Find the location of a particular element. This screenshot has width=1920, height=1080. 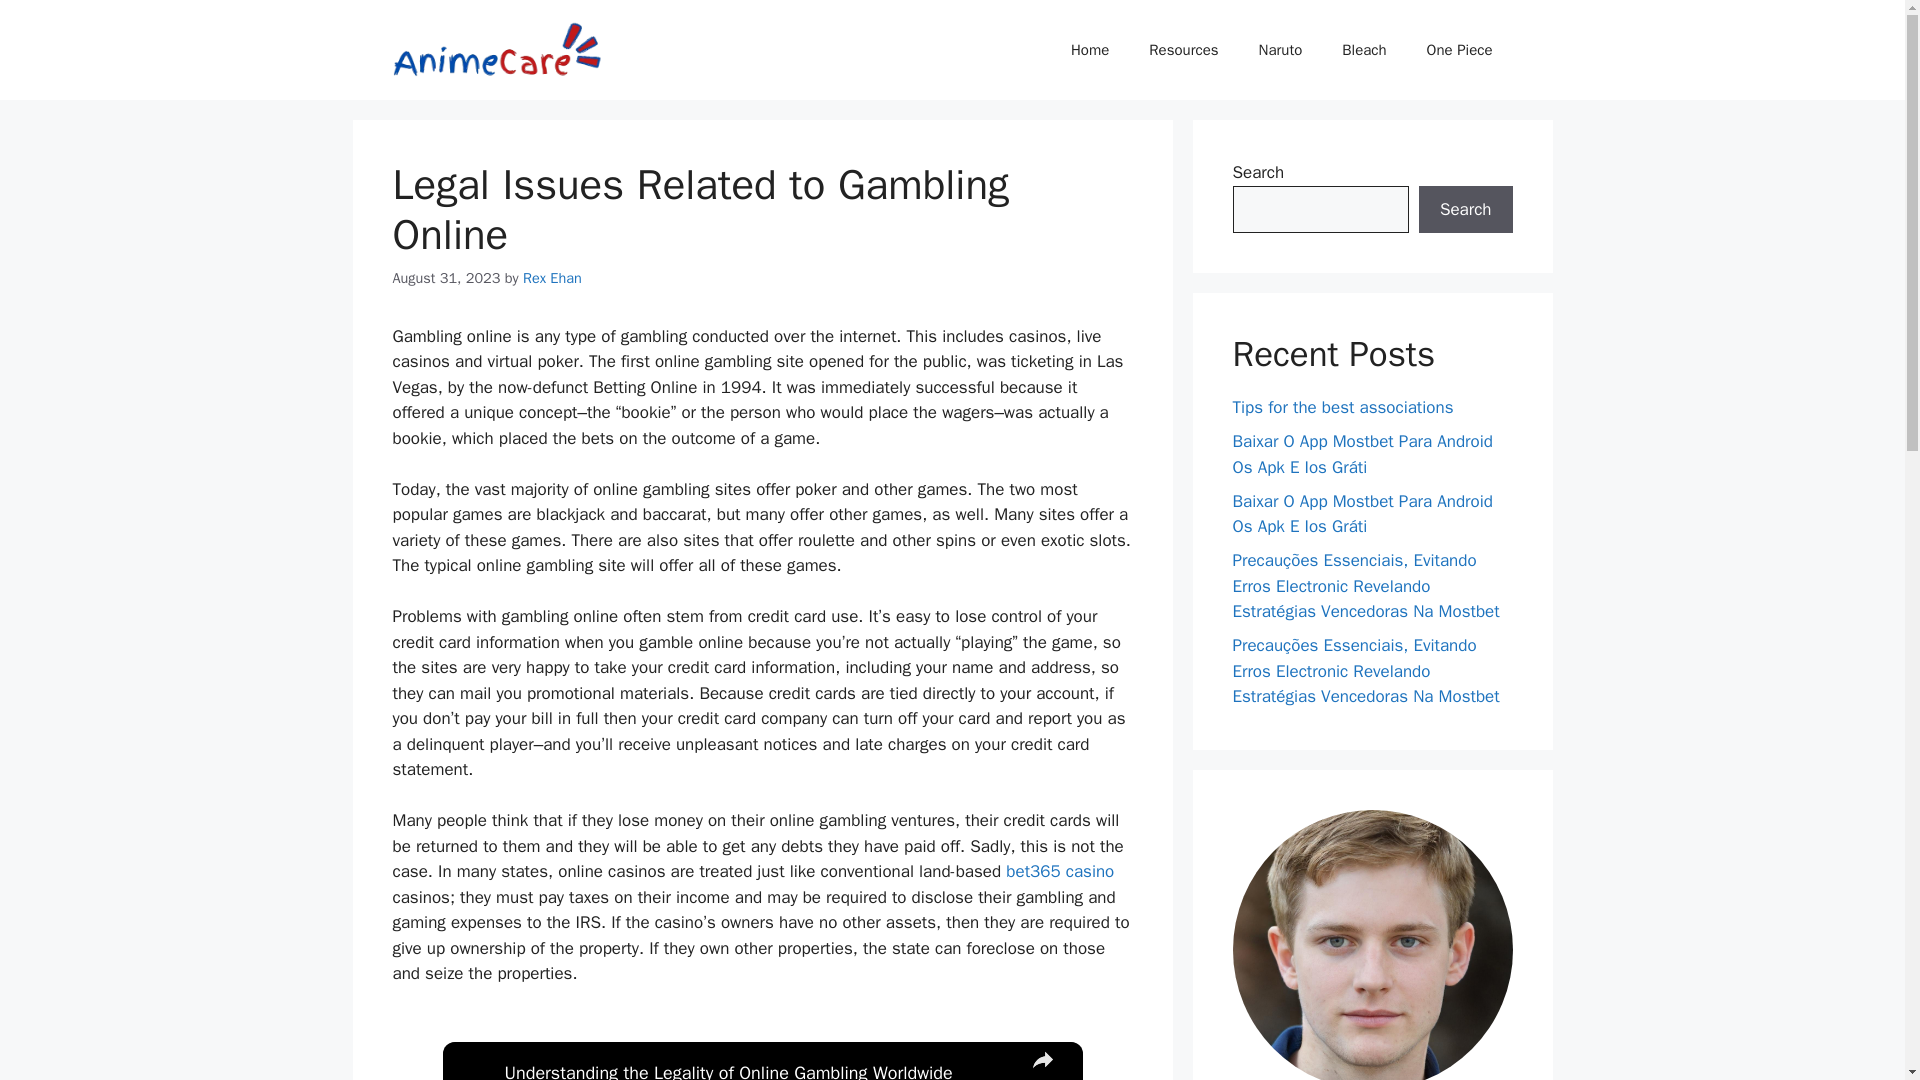

Resources is located at coordinates (1183, 50).